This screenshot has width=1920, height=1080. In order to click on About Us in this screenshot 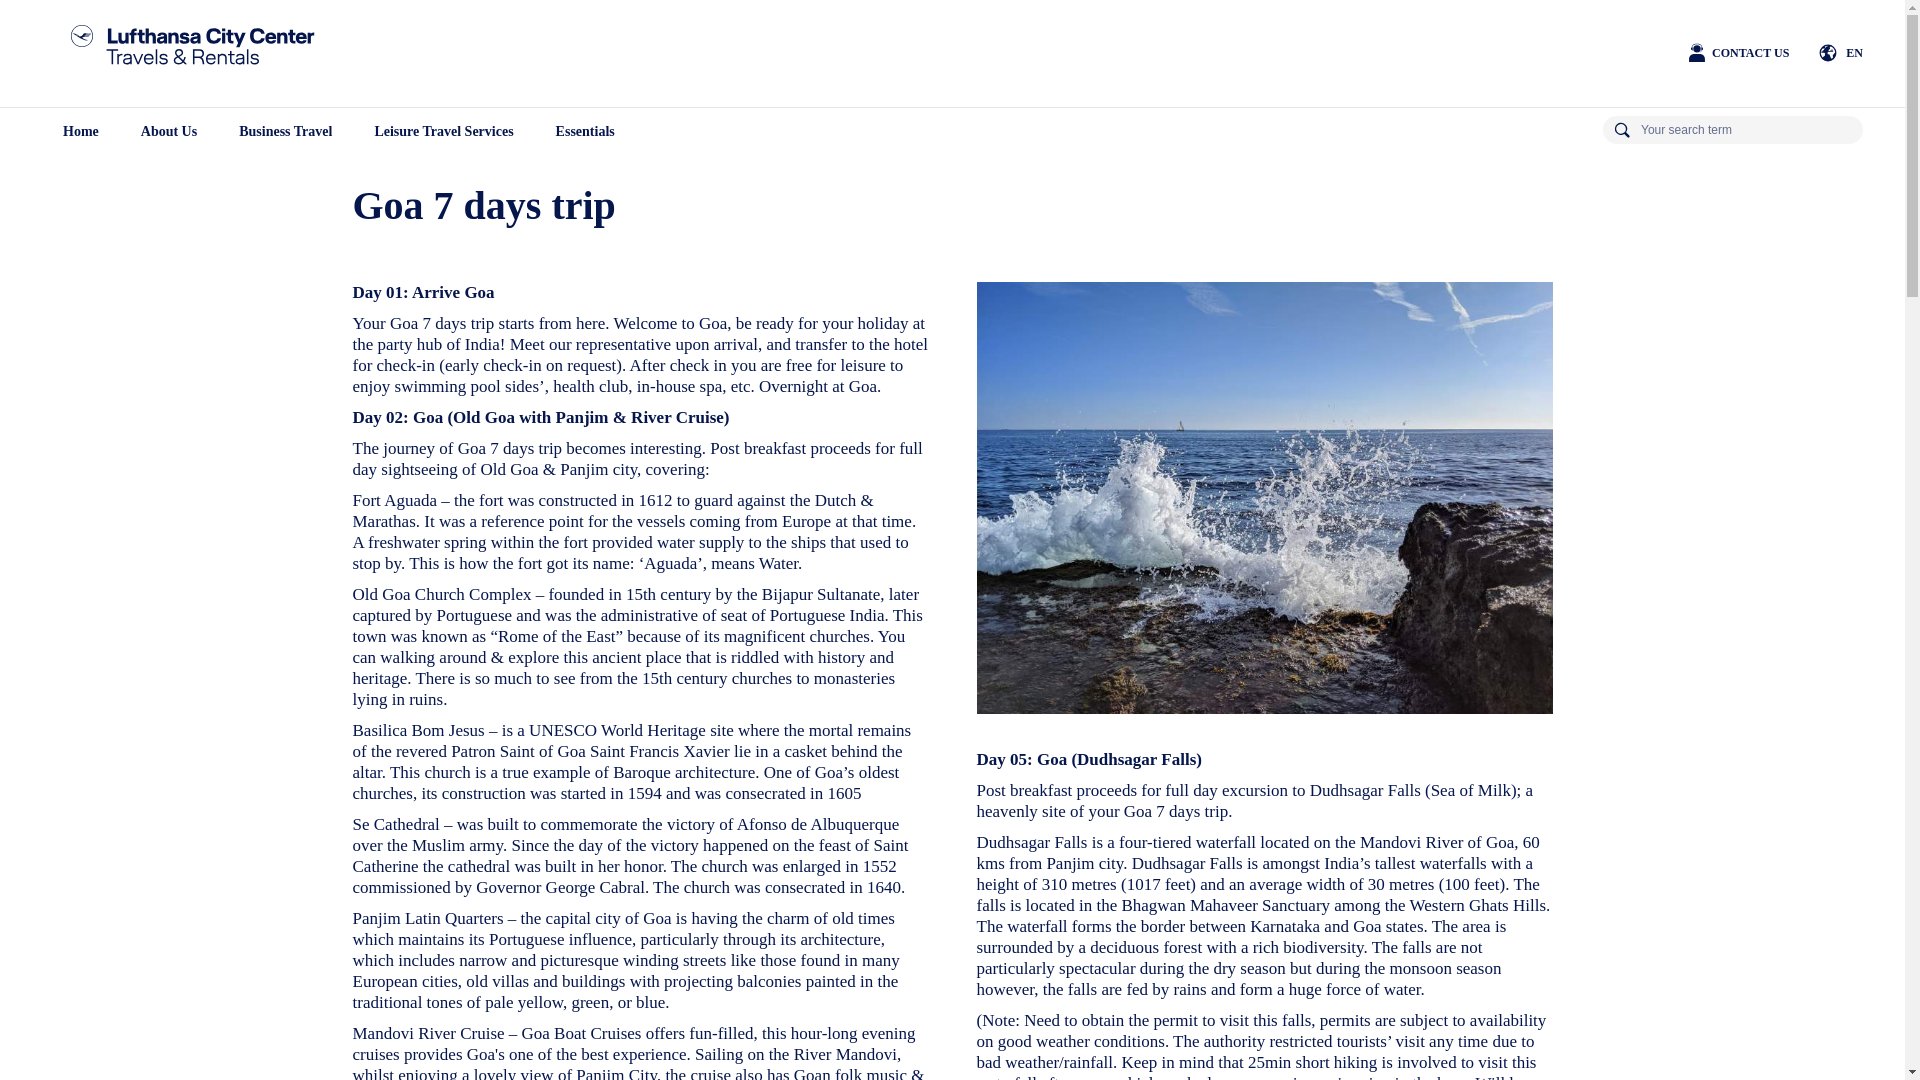, I will do `click(168, 132)`.